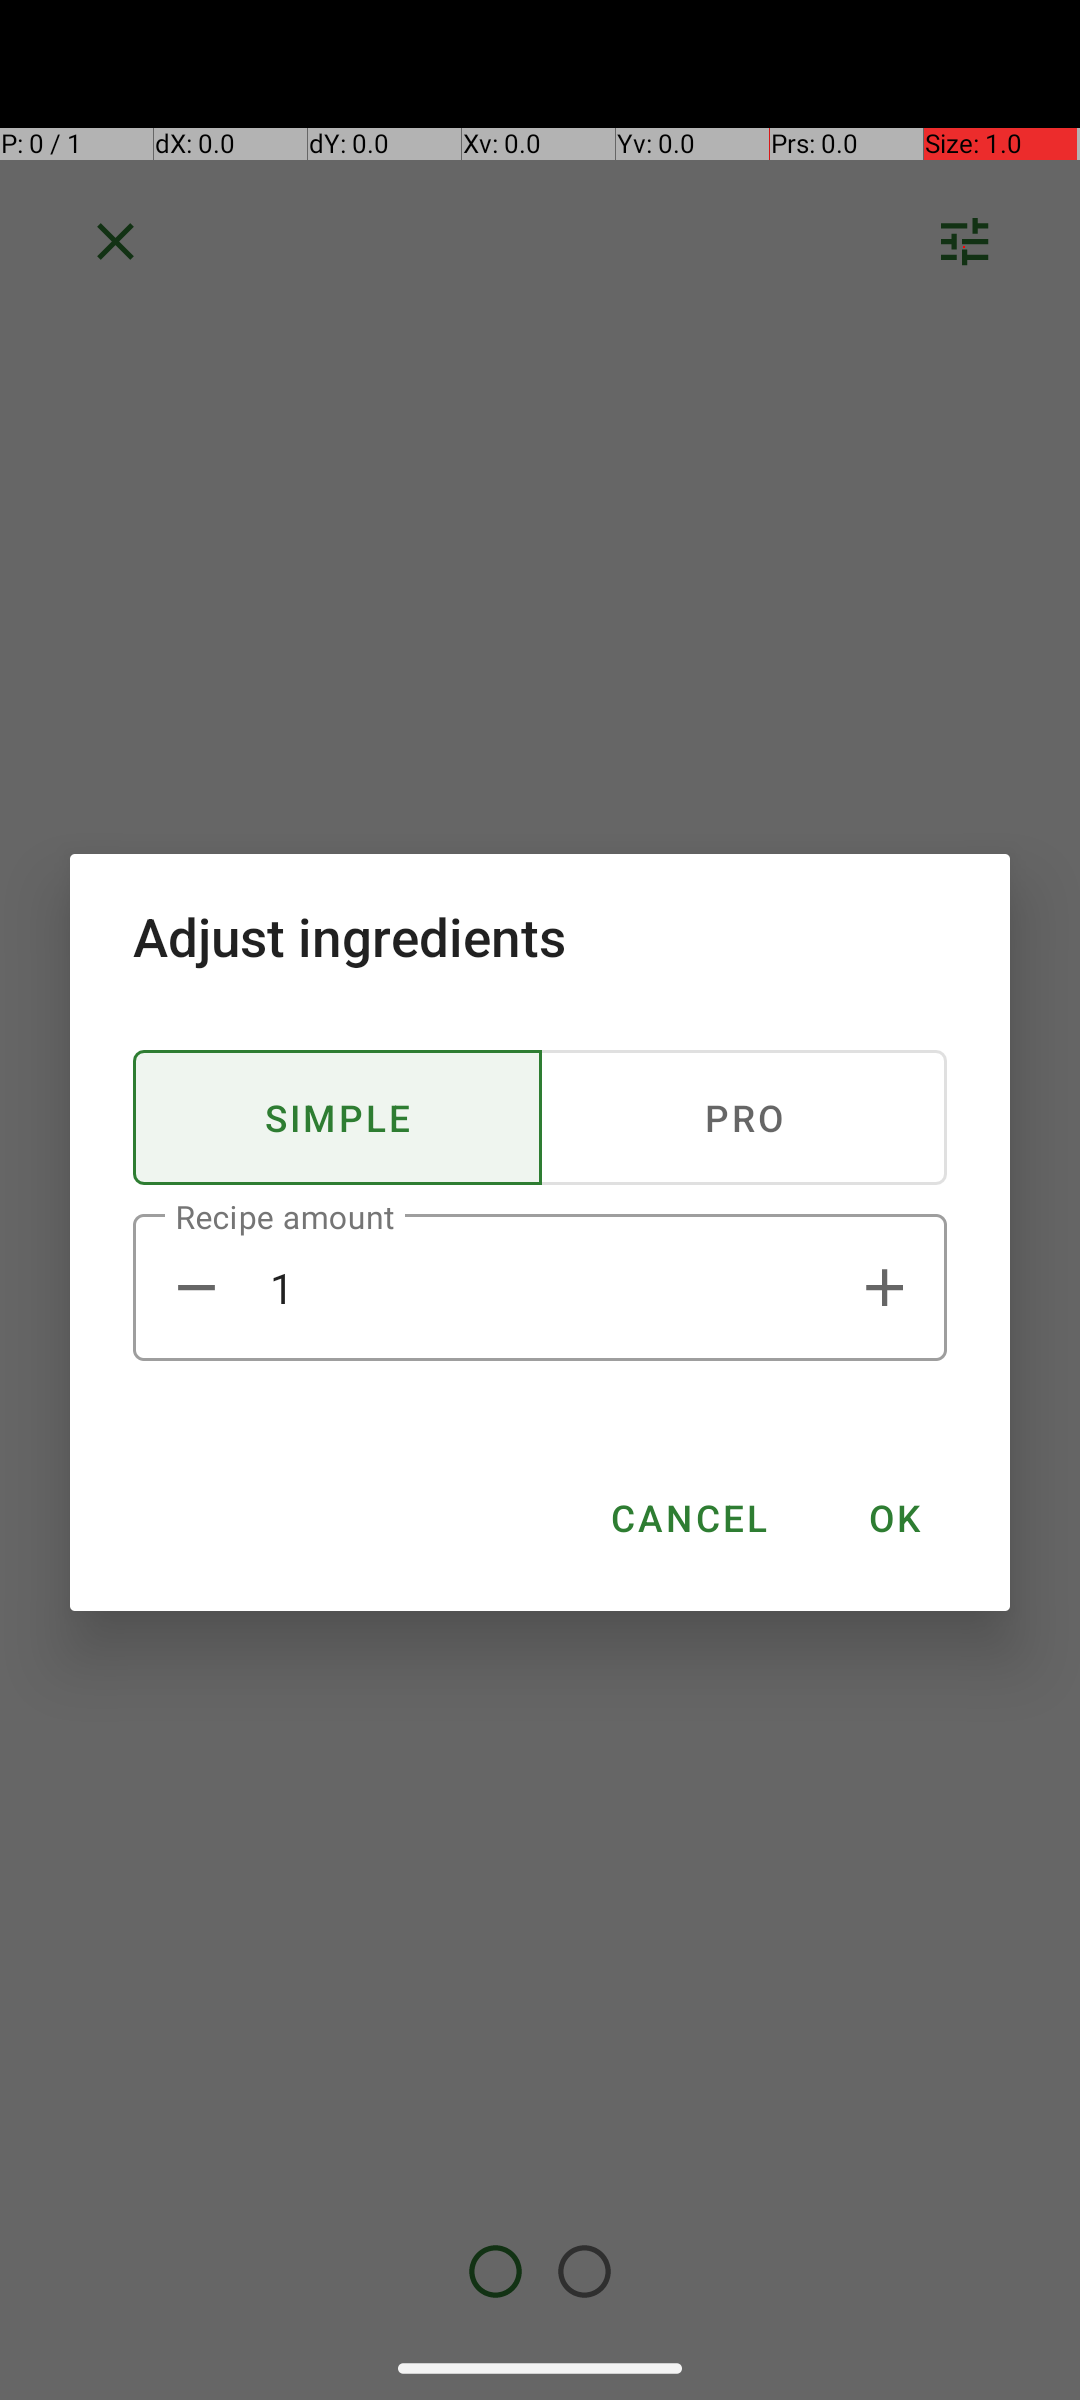  What do you see at coordinates (743, 1118) in the screenshot?
I see `PRO` at bounding box center [743, 1118].